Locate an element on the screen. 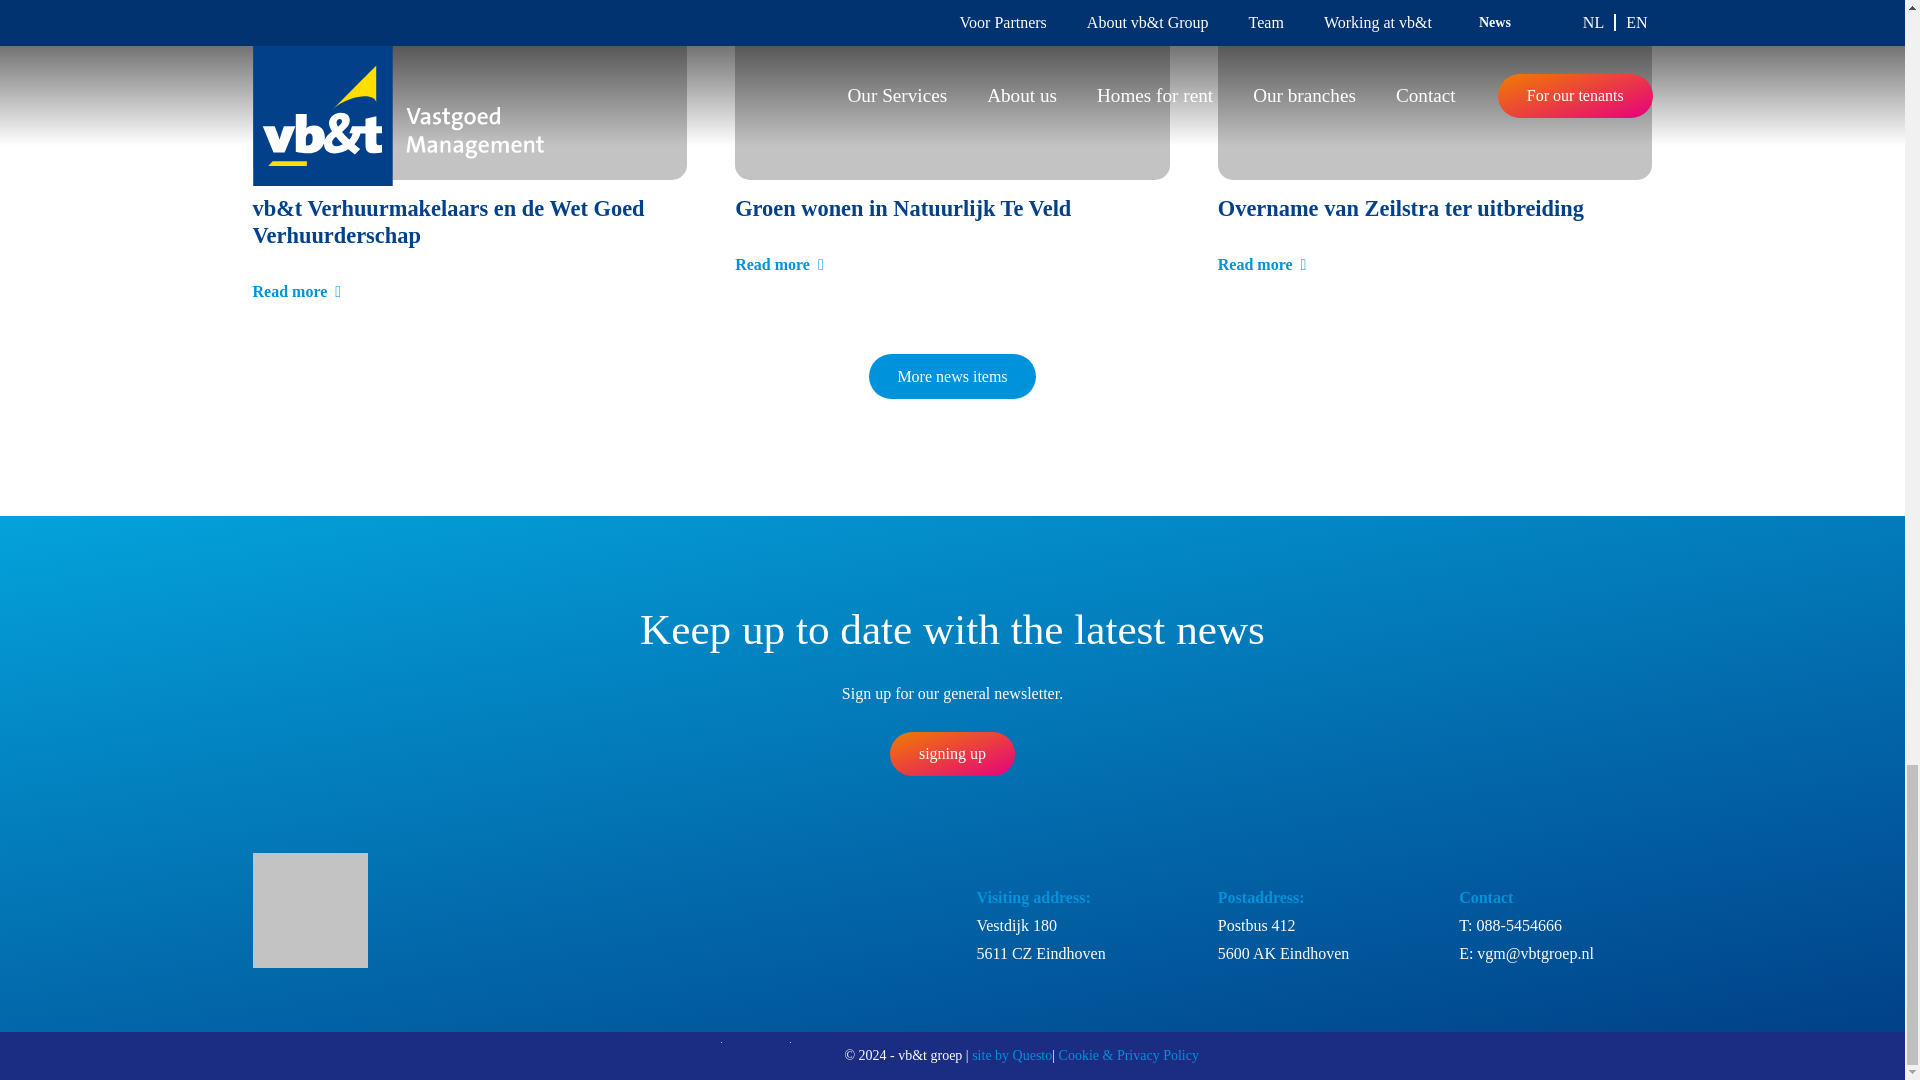  Read more is located at coordinates (779, 264).